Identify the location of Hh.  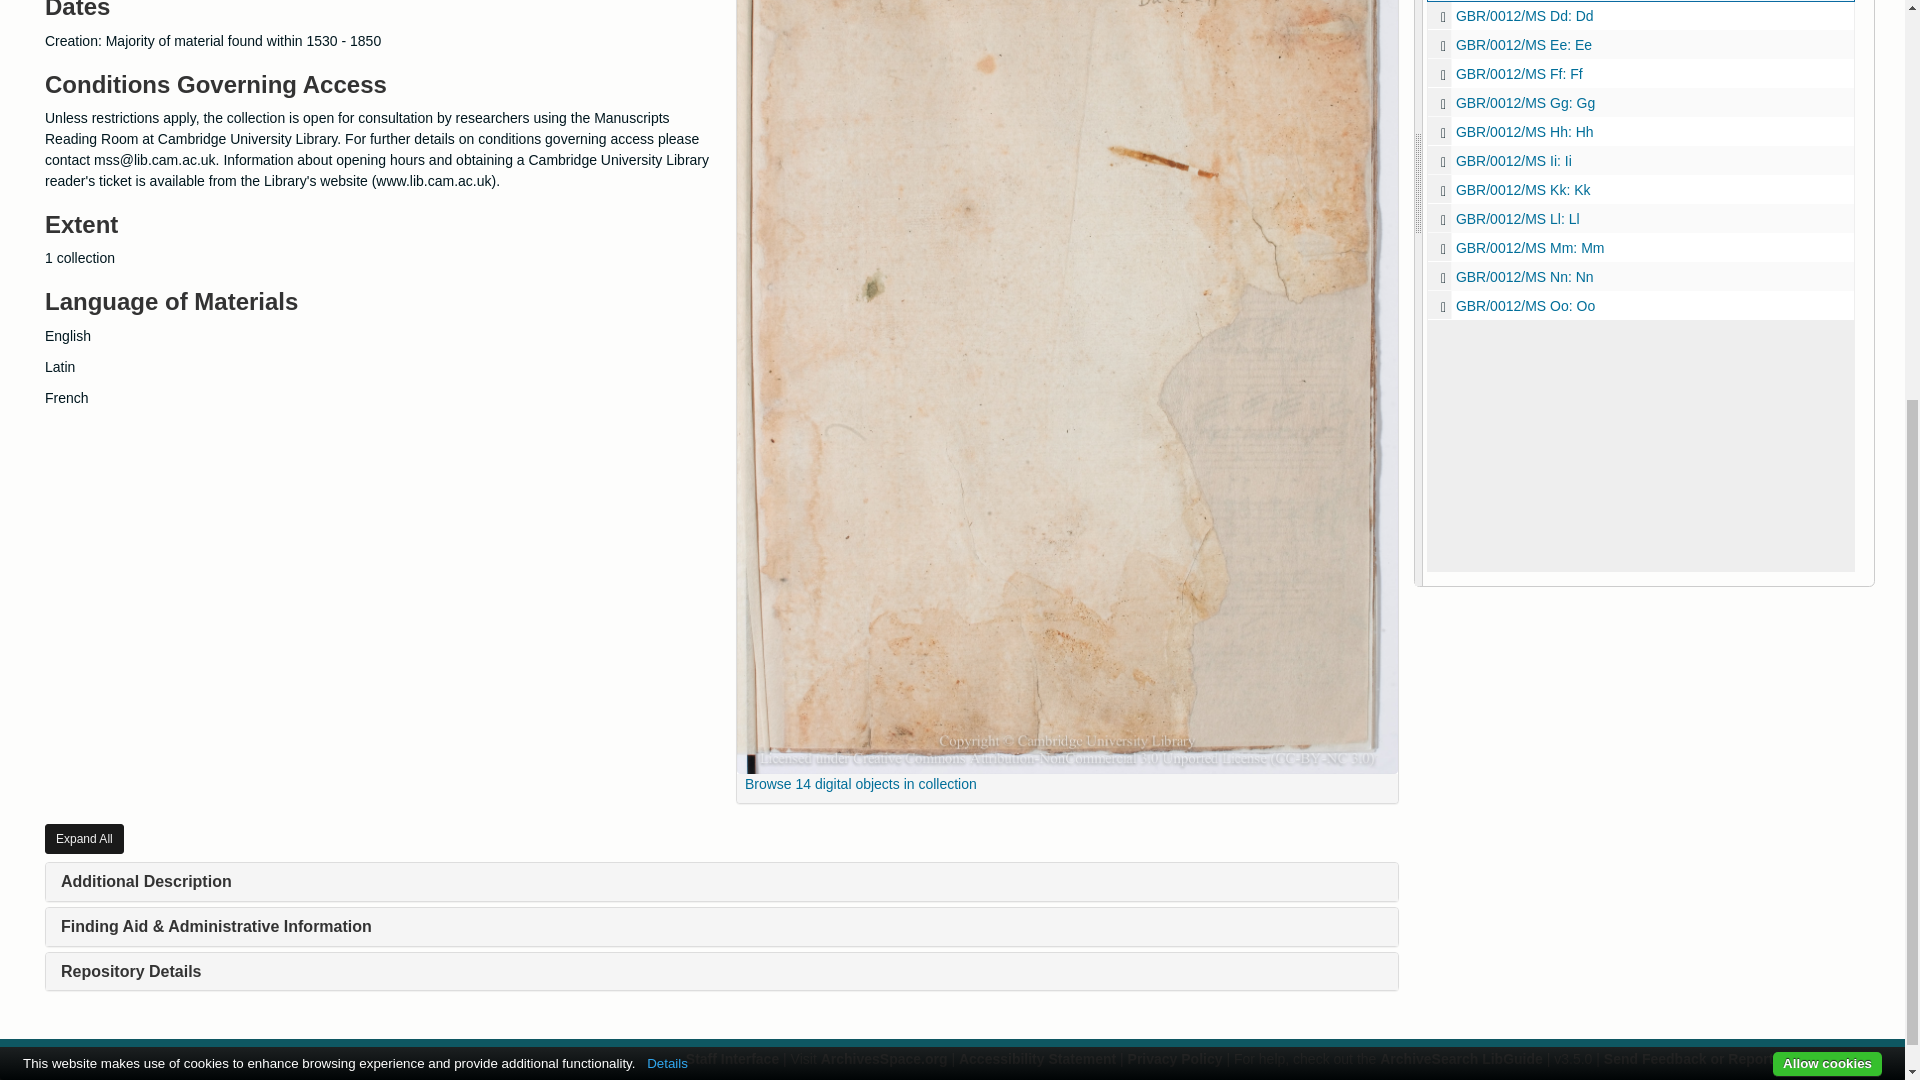
(1641, 130).